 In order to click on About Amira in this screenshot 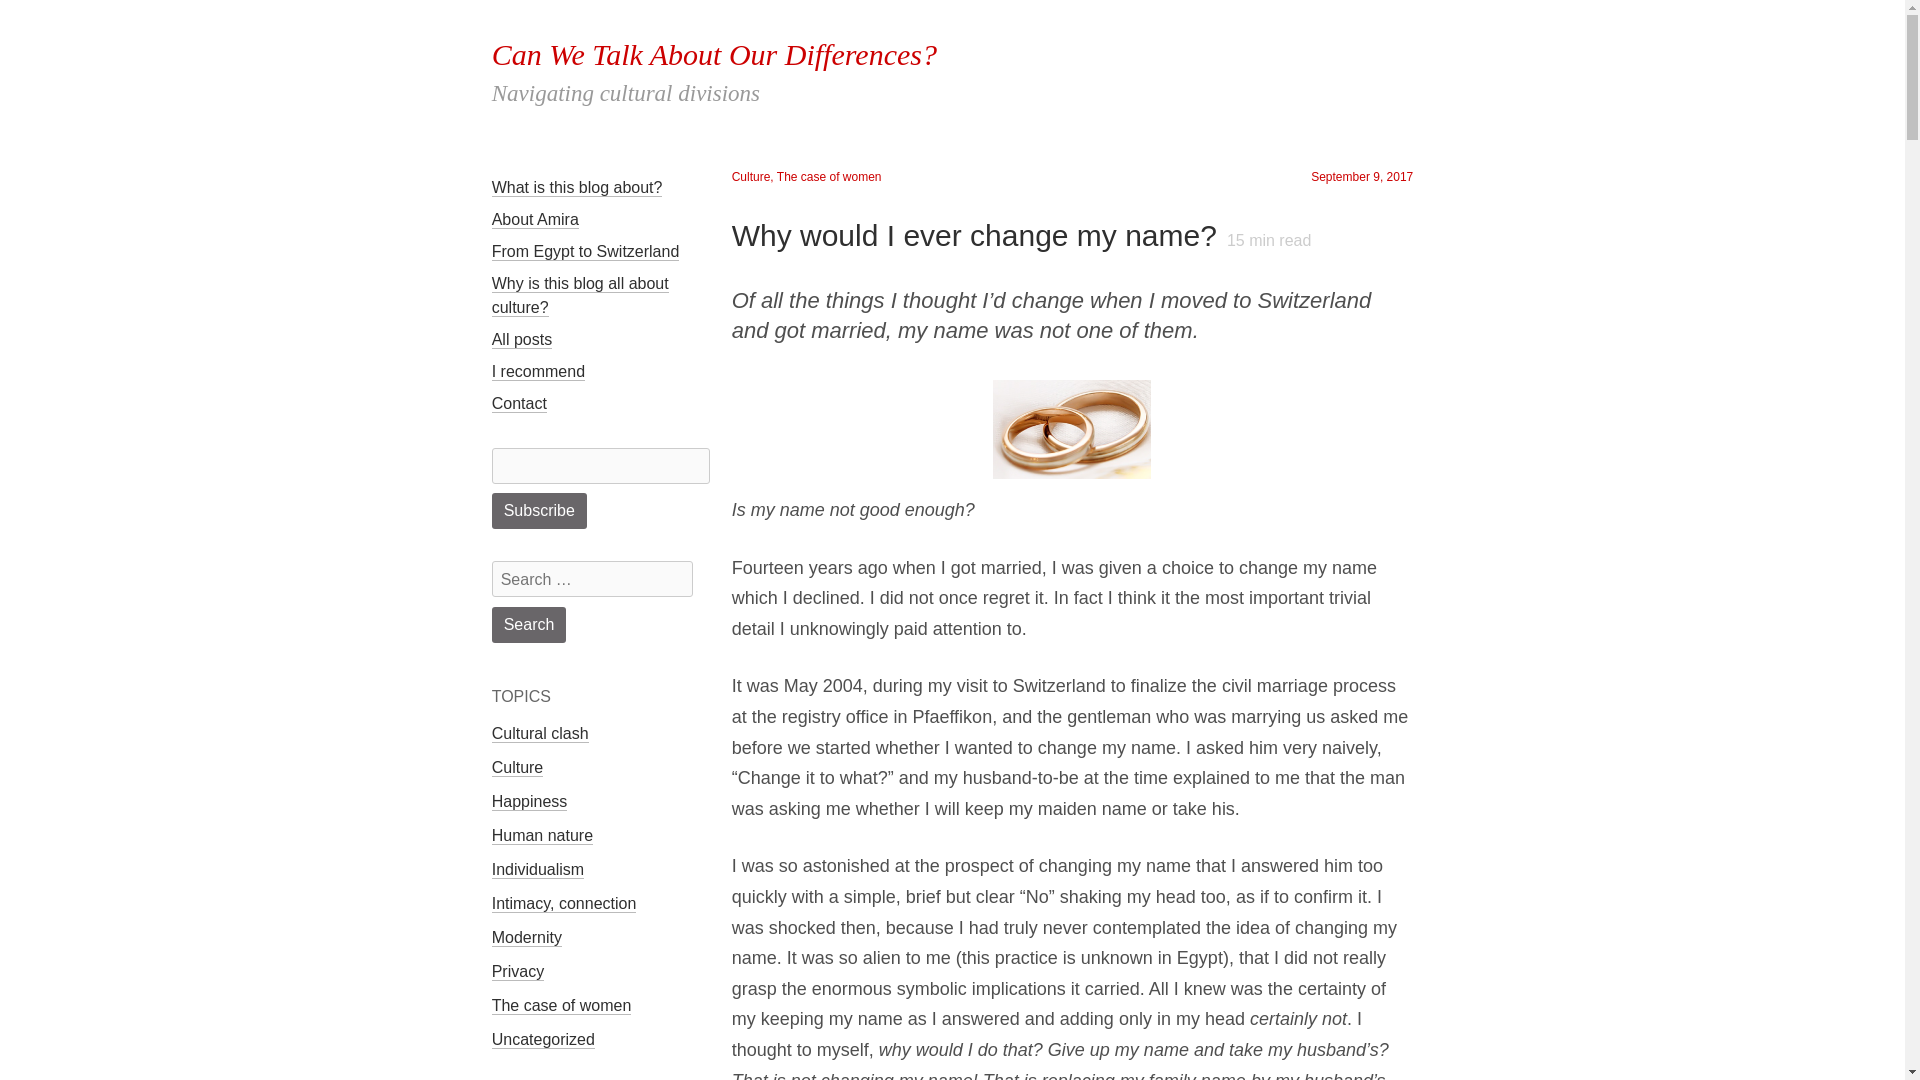, I will do `click(535, 218)`.